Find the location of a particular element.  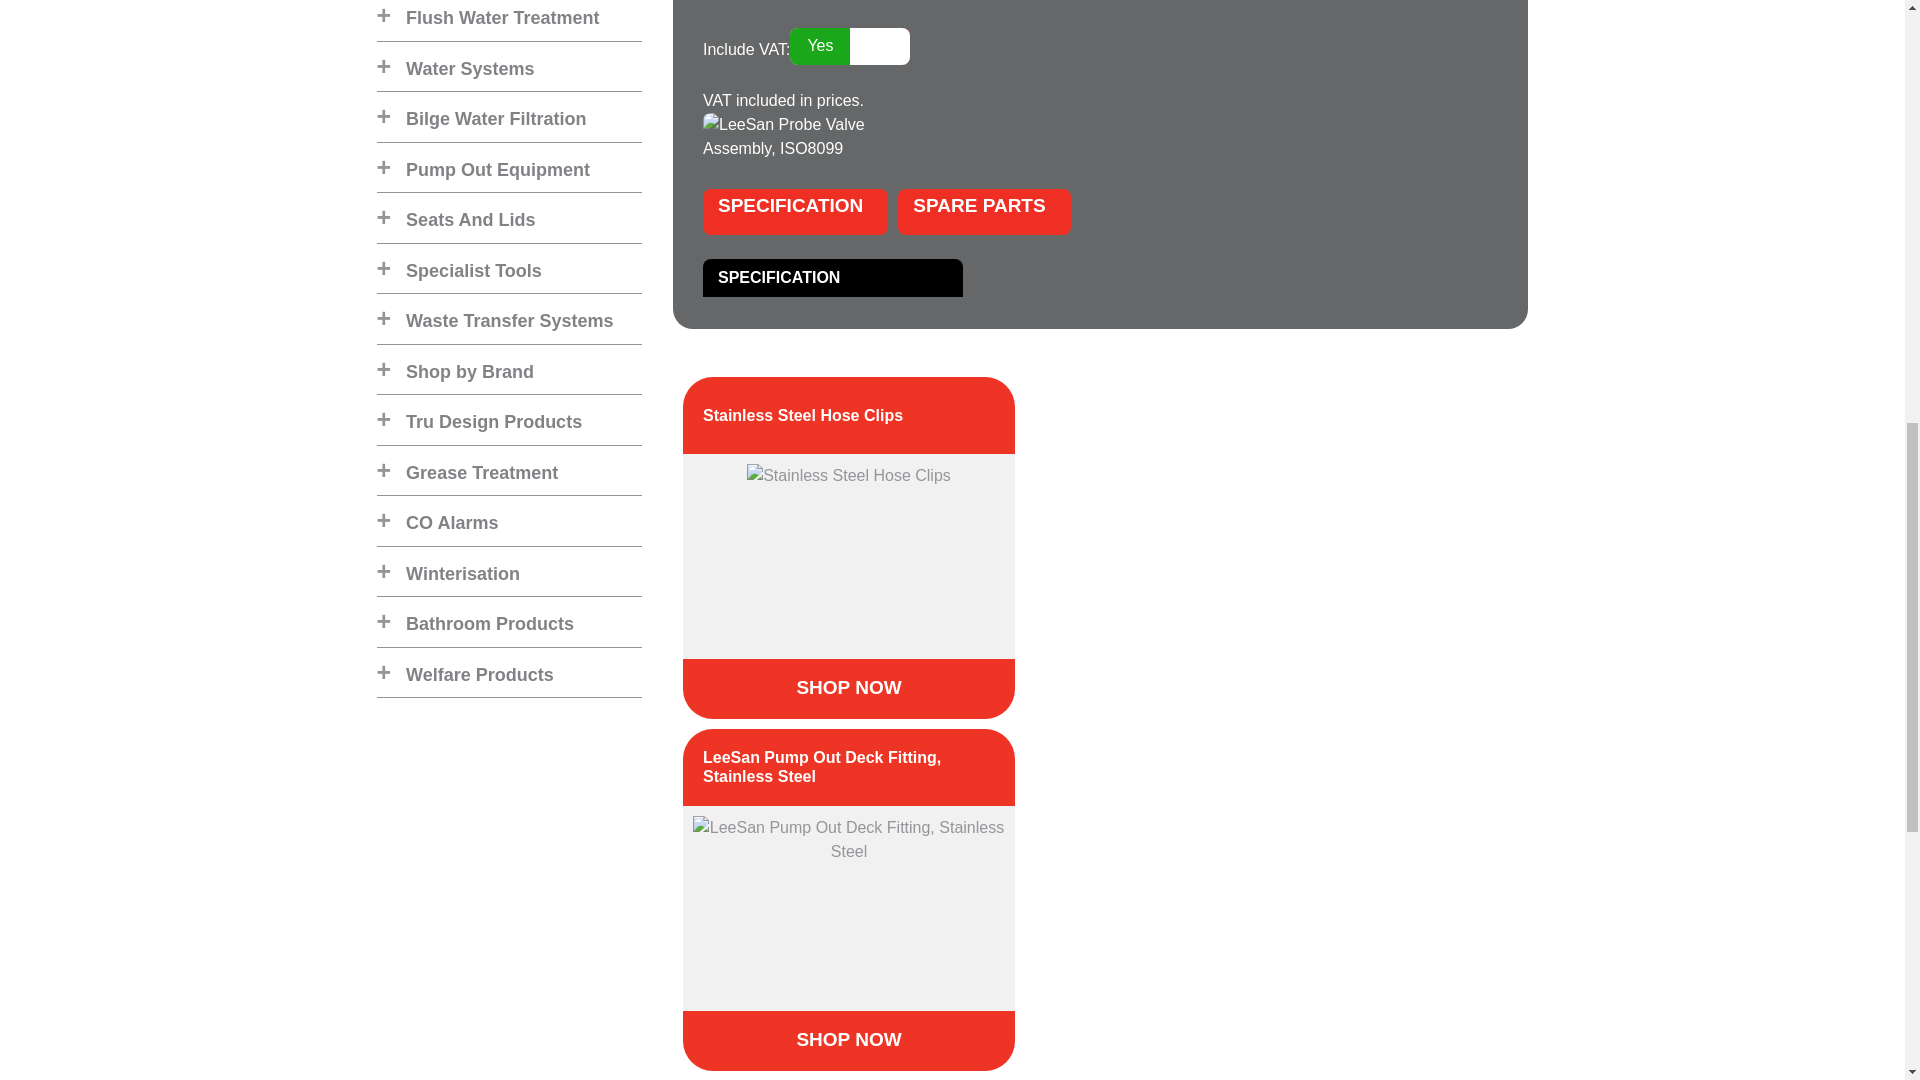

LeeSan Pump Out Deck Fitting, Stainless Steel is located at coordinates (849, 839).